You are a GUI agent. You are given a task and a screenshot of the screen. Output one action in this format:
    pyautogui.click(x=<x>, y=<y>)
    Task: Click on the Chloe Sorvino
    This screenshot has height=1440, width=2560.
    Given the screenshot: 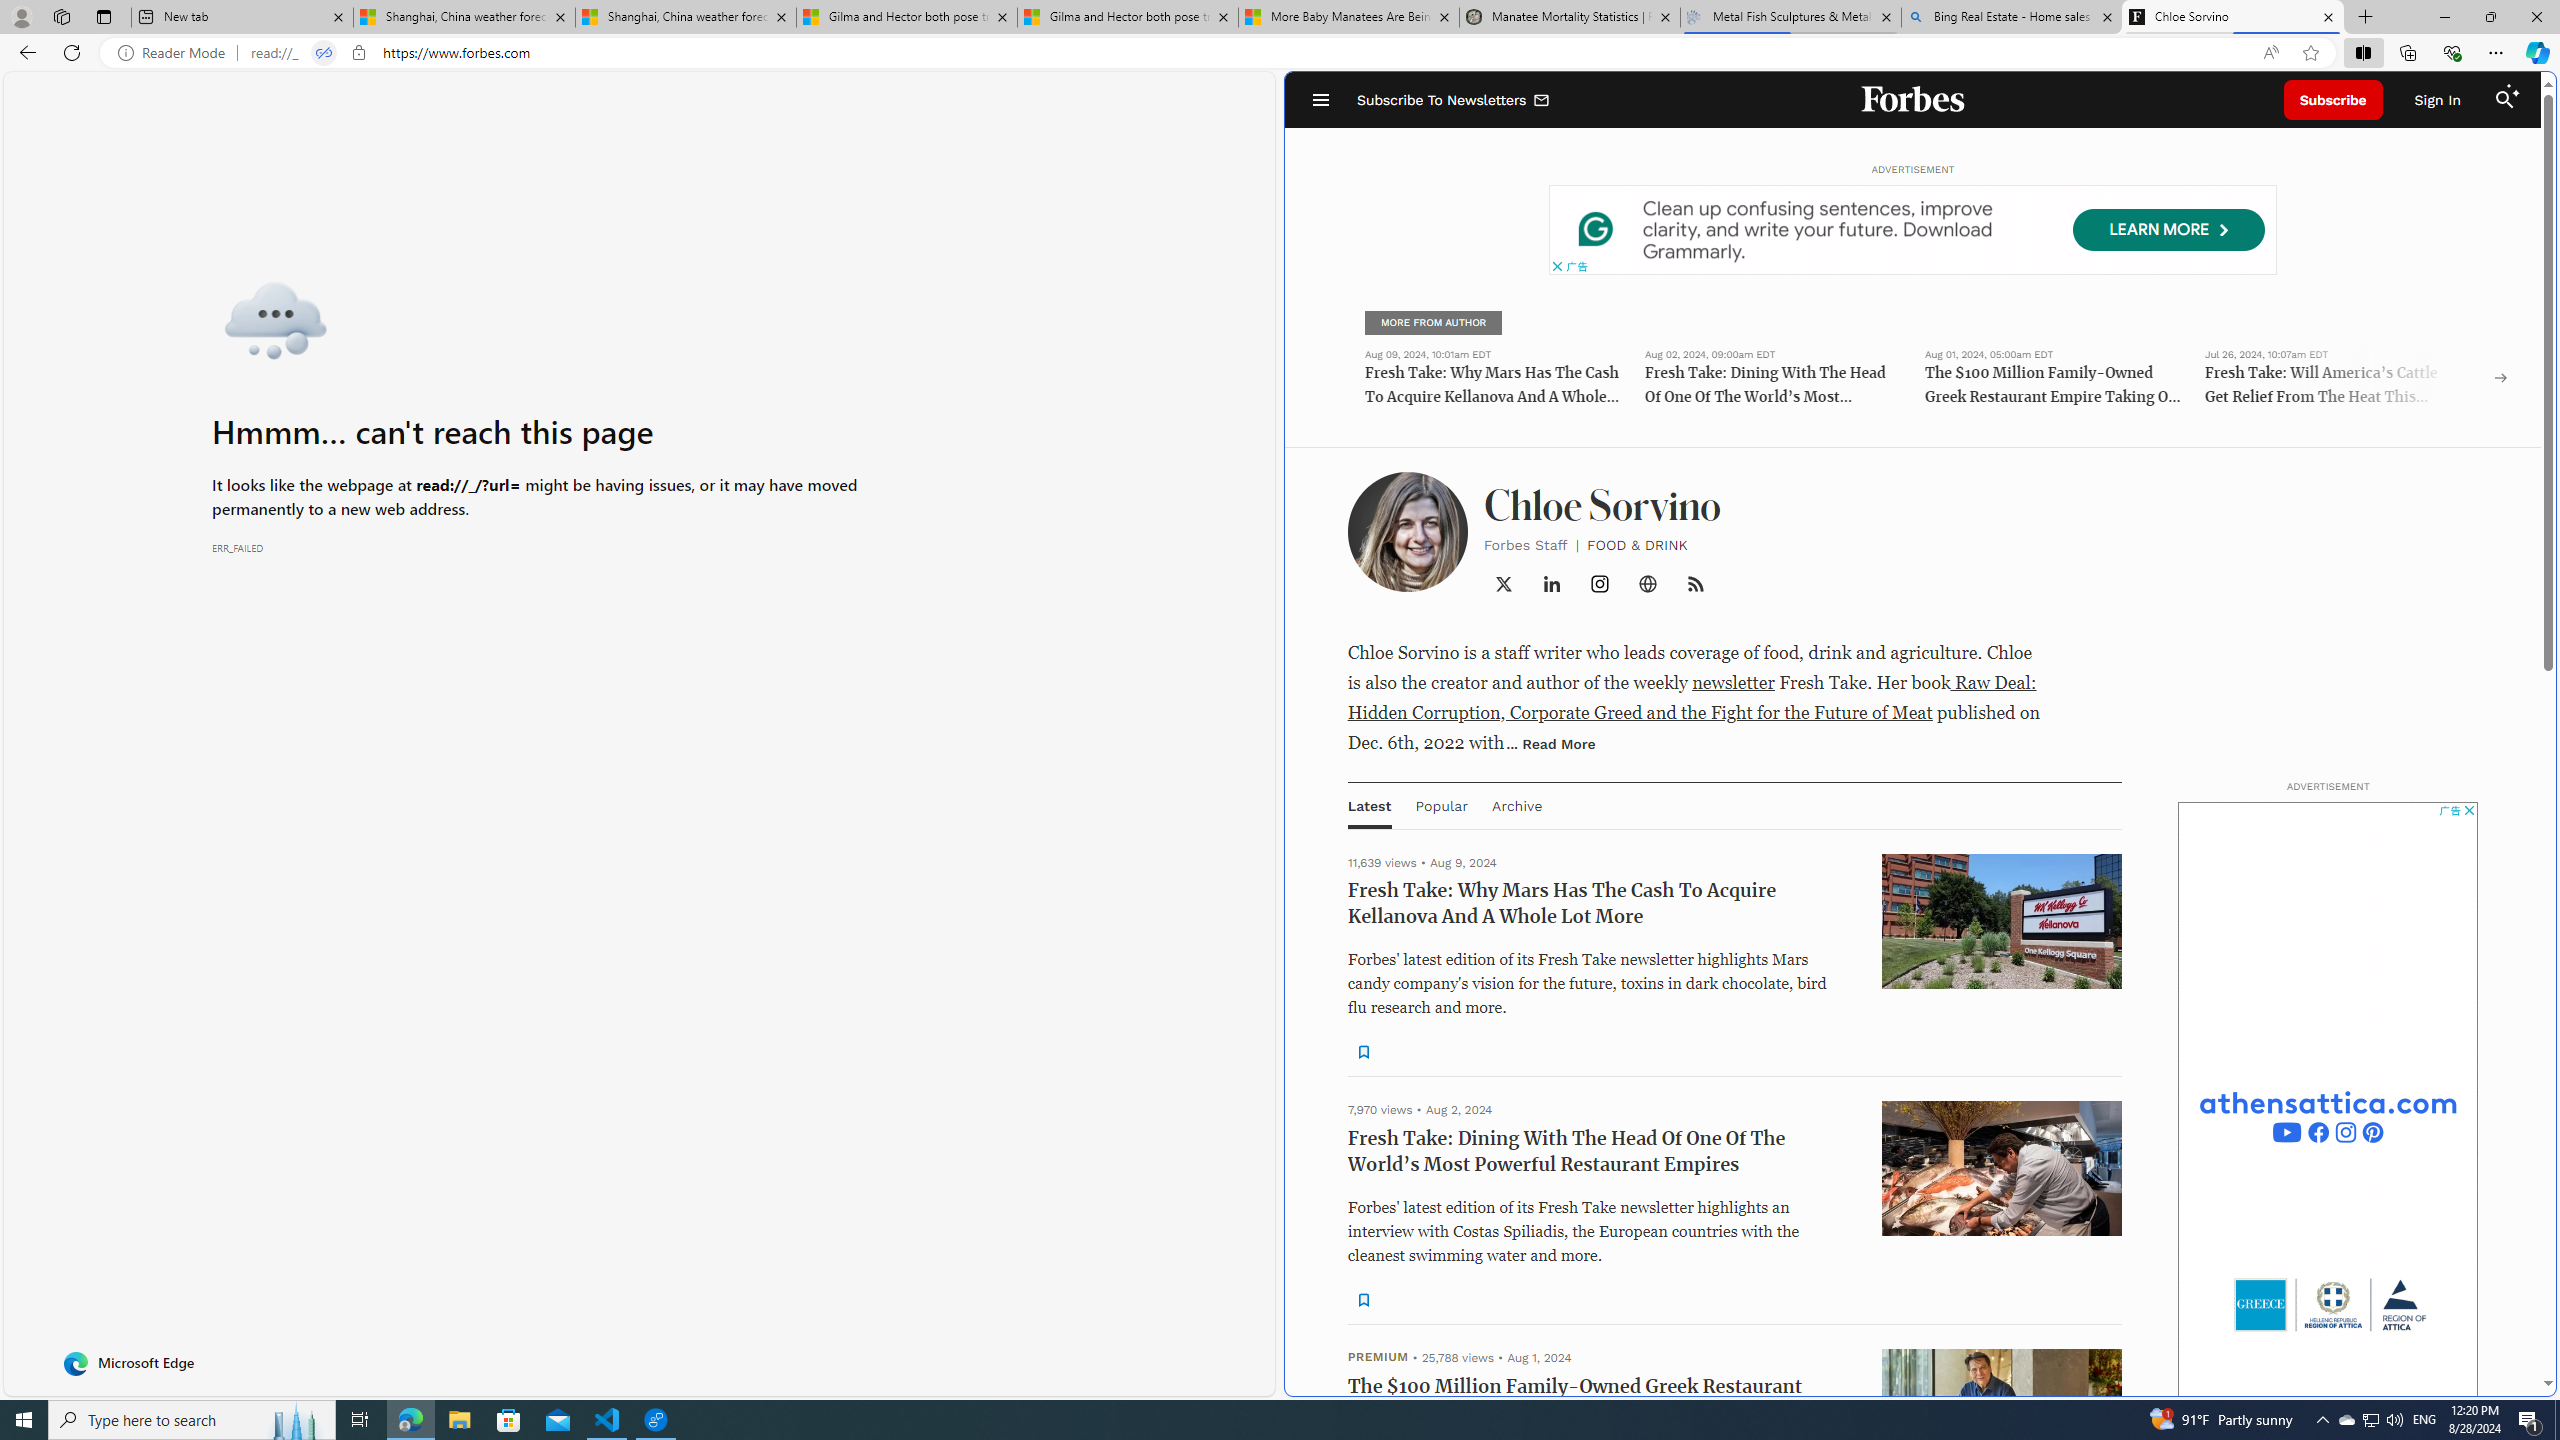 What is the action you would take?
    pyautogui.click(x=2233, y=17)
    